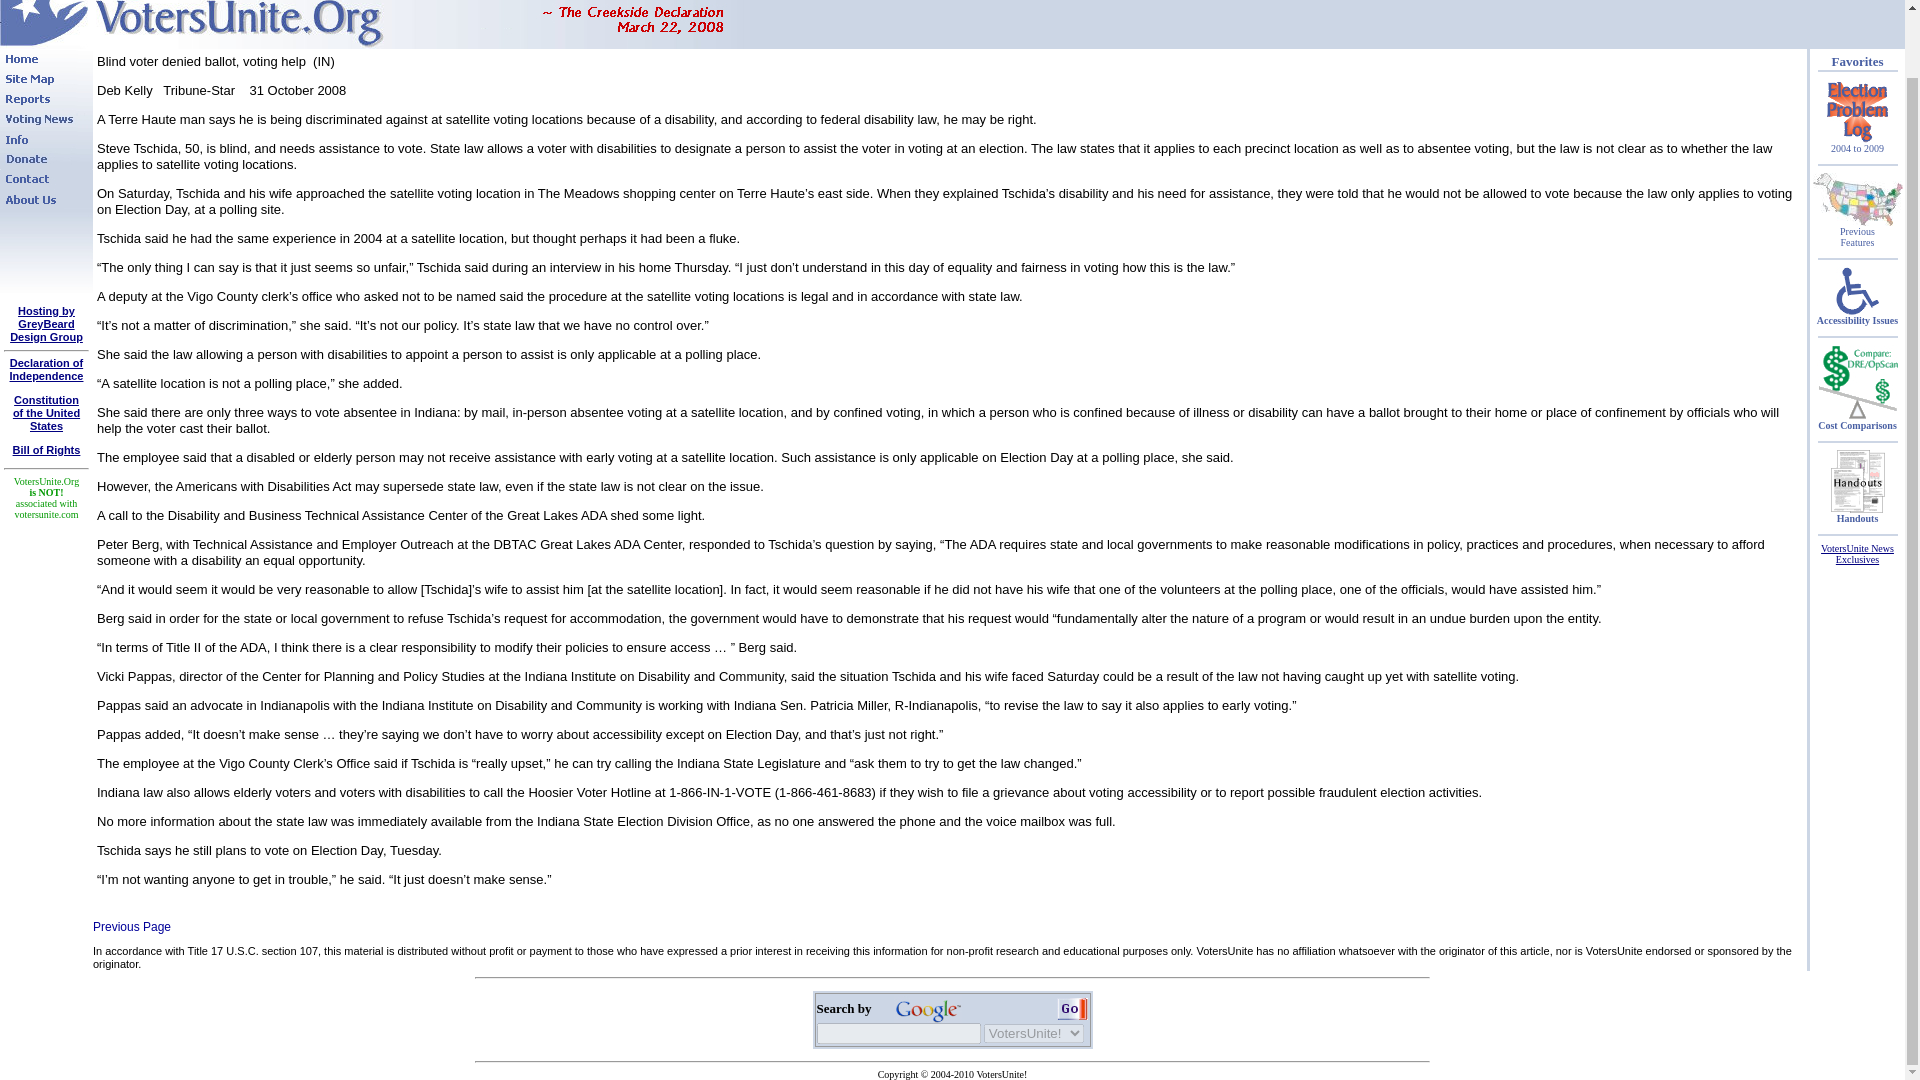 The width and height of the screenshot is (1920, 1080). I want to click on Google Search, so click(131, 927).